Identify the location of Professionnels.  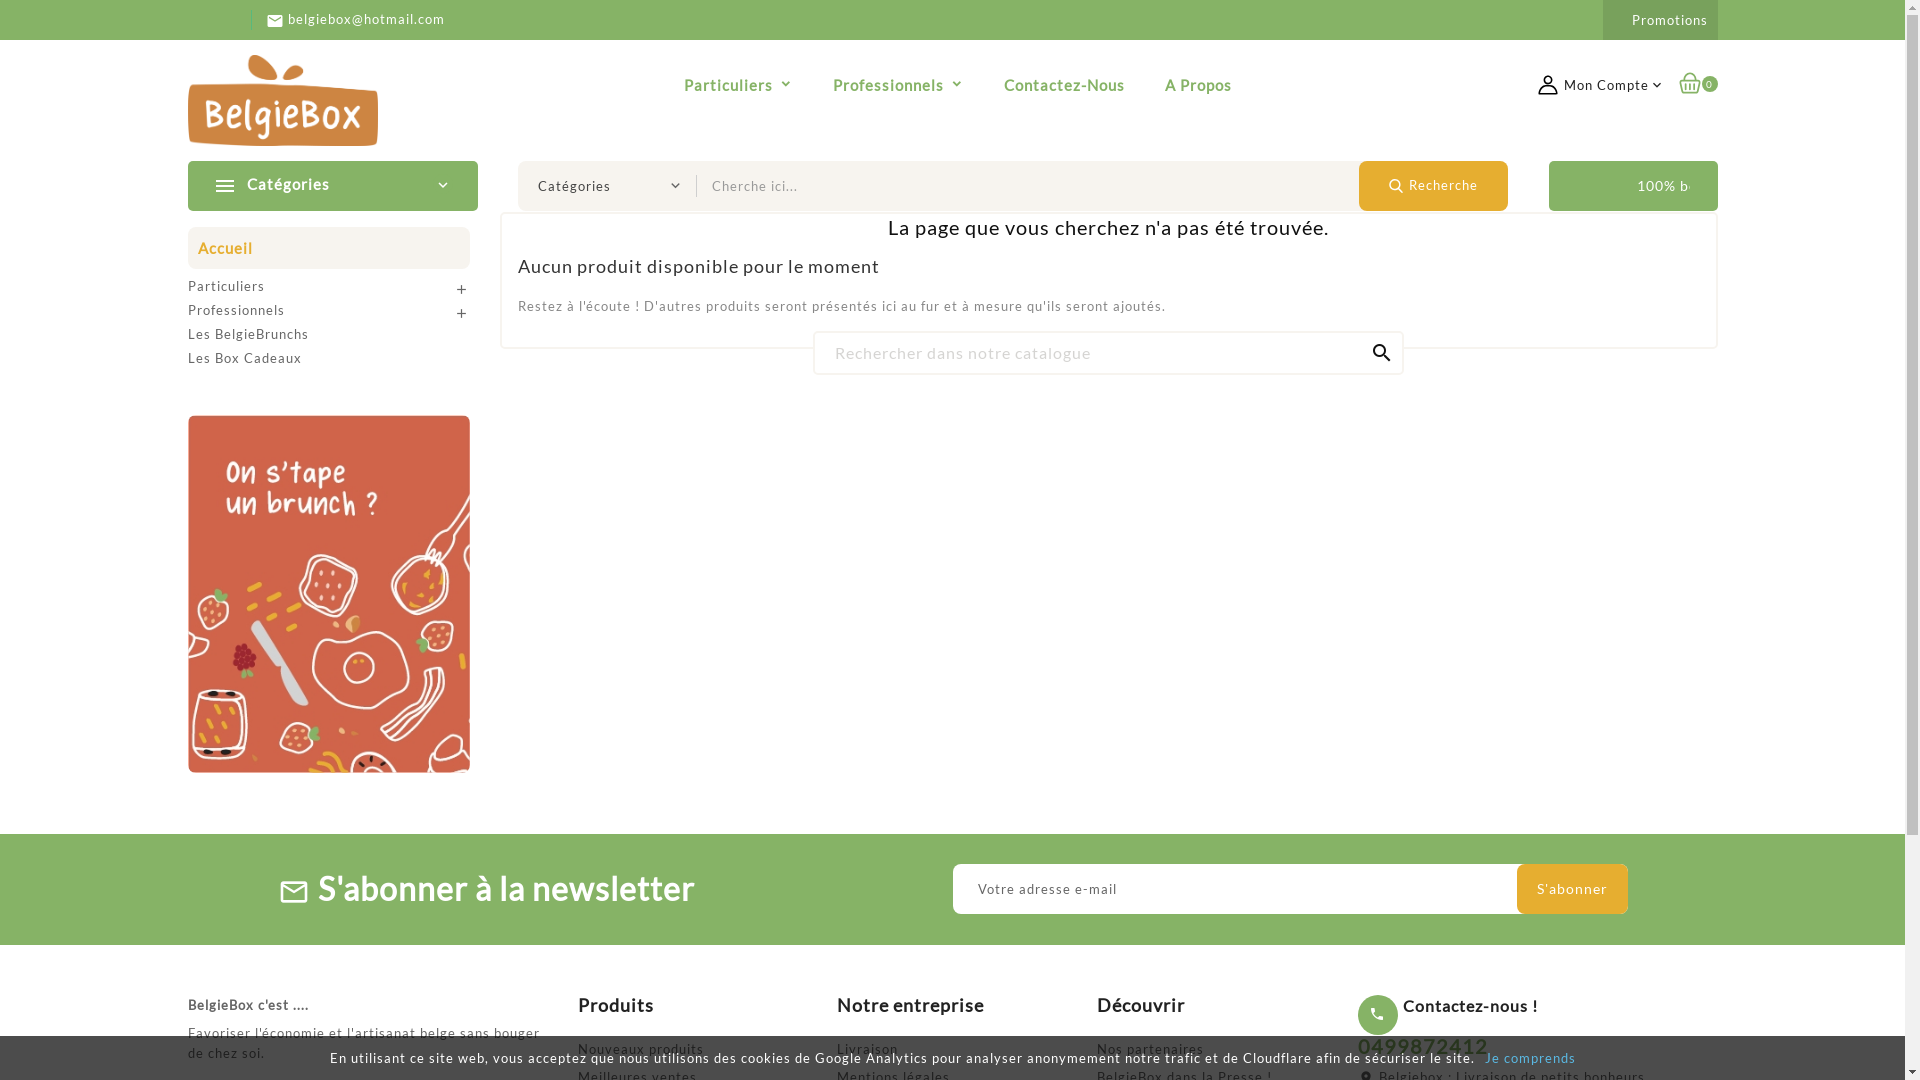
(236, 310).